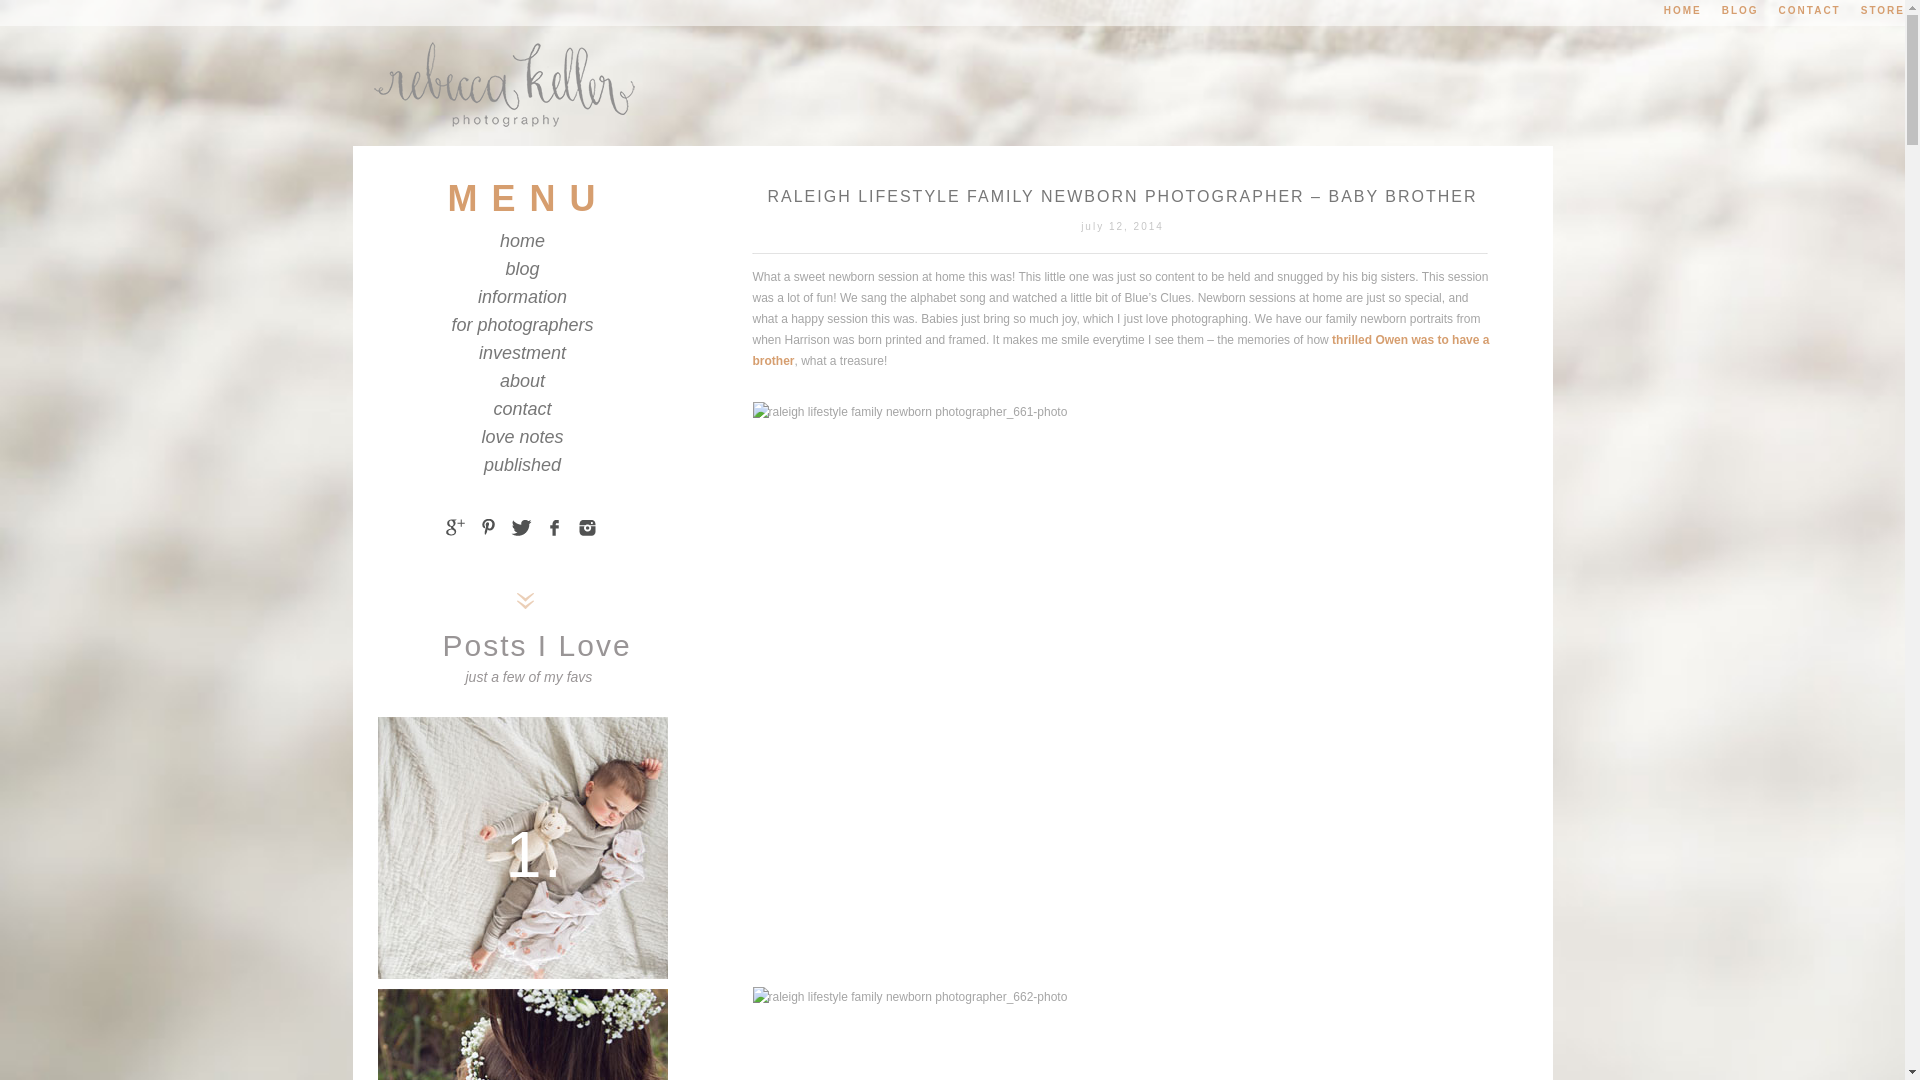  What do you see at coordinates (1740, 11) in the screenshot?
I see `BLOG` at bounding box center [1740, 11].